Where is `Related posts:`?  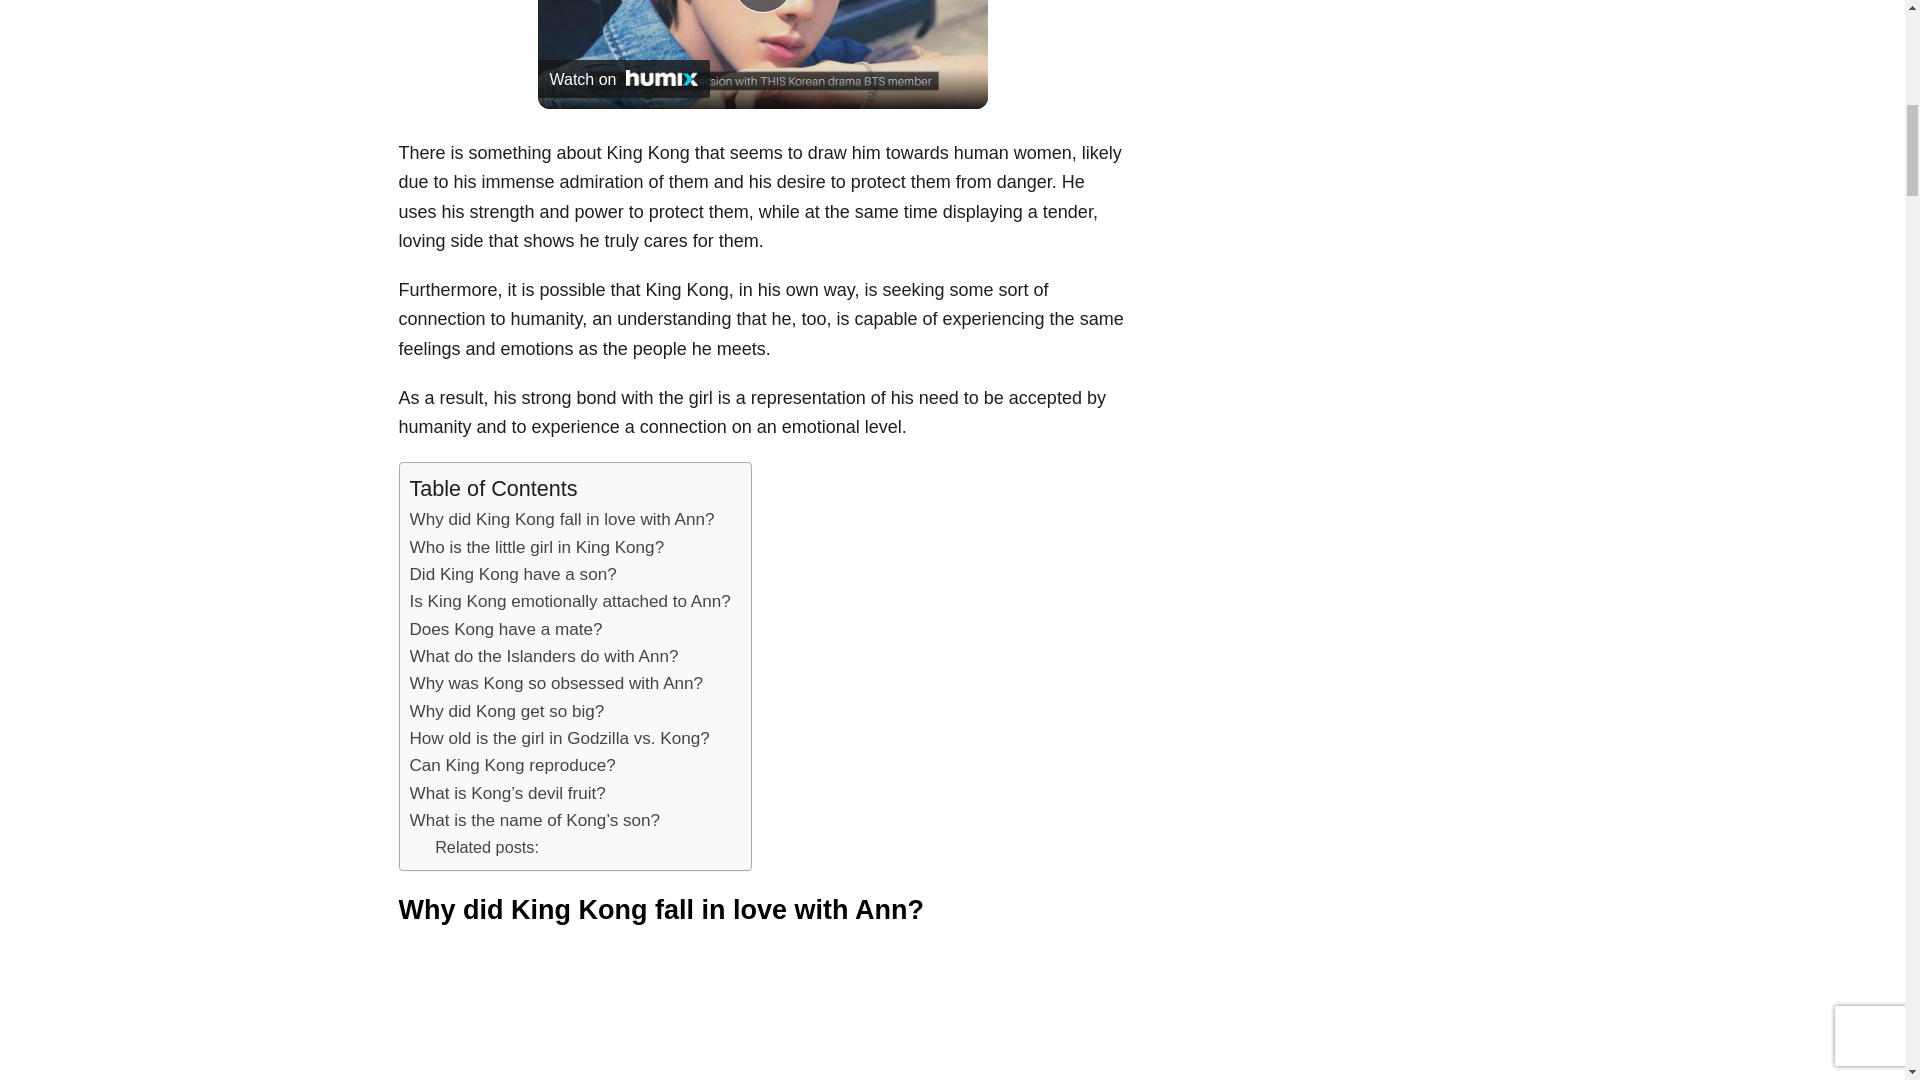 Related posts: is located at coordinates (487, 846).